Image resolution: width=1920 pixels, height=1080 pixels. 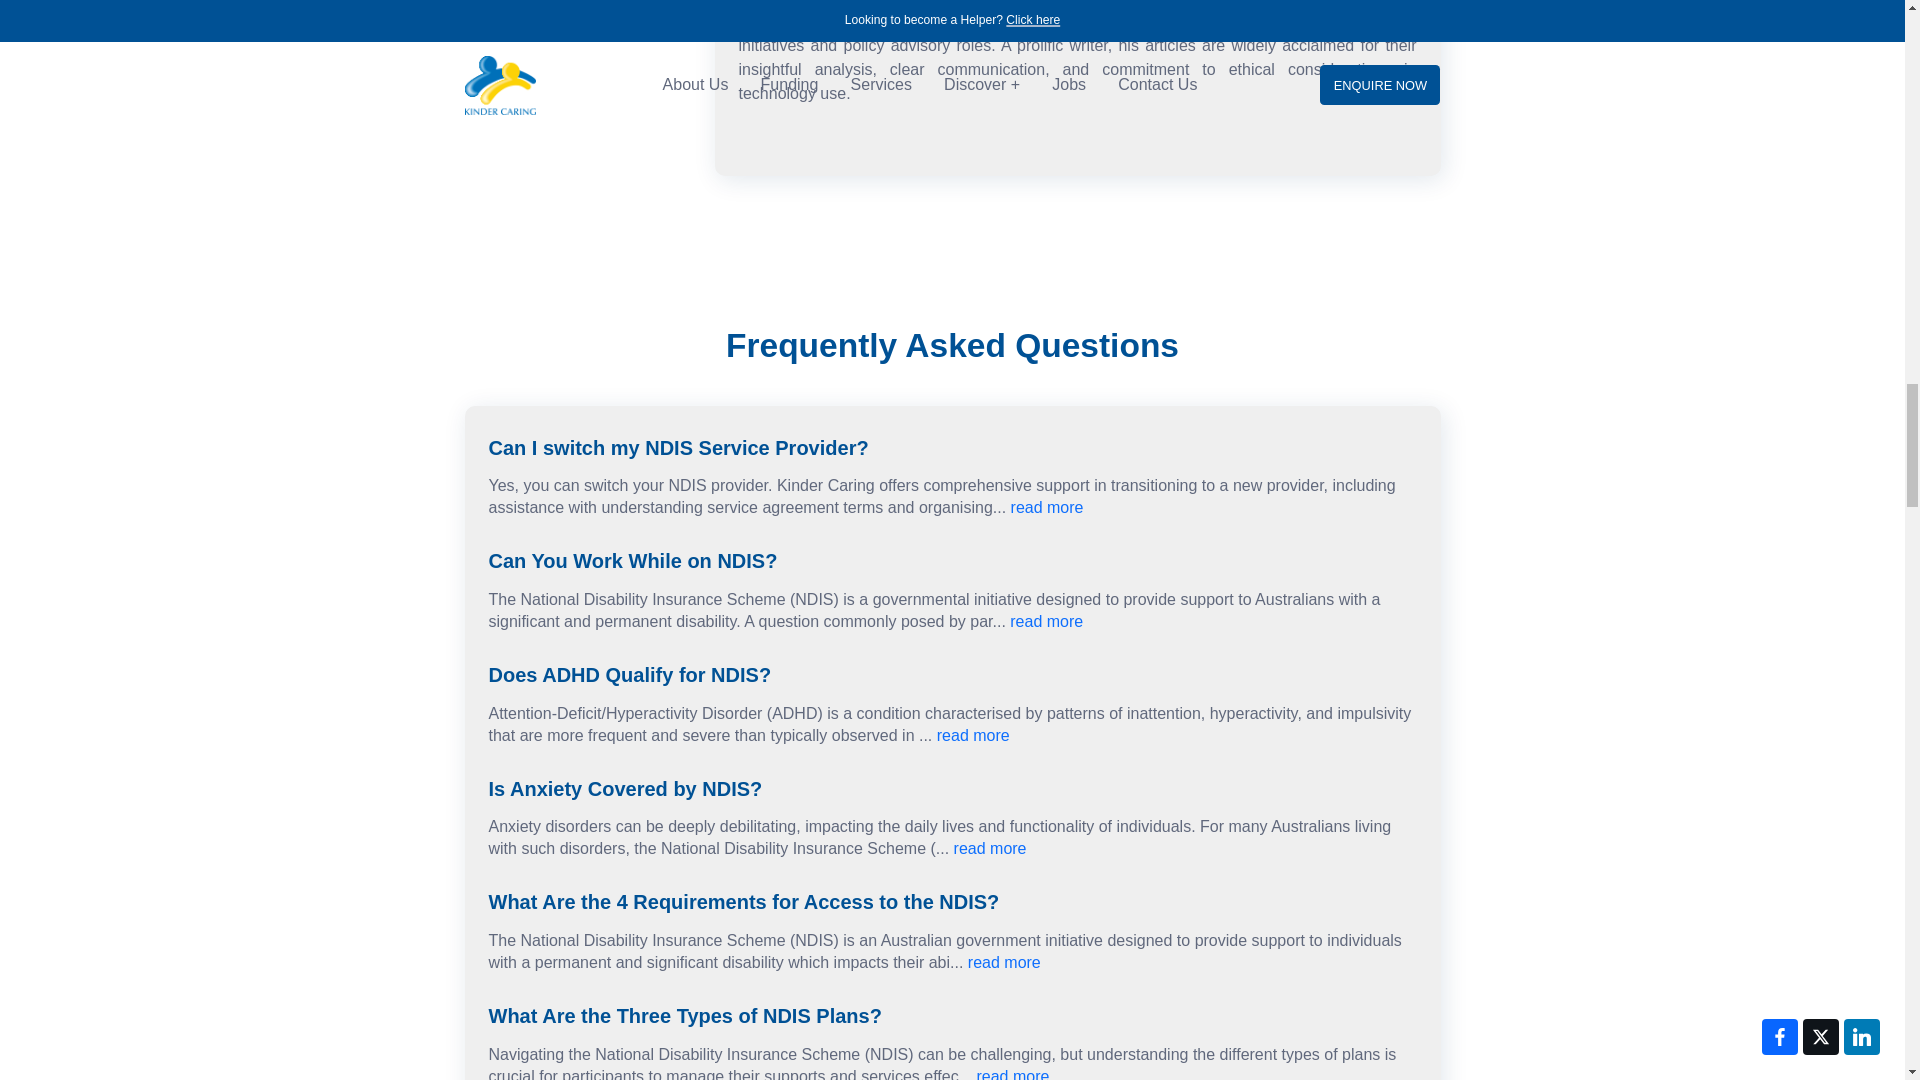 What do you see at coordinates (1012, 1074) in the screenshot?
I see `read more` at bounding box center [1012, 1074].